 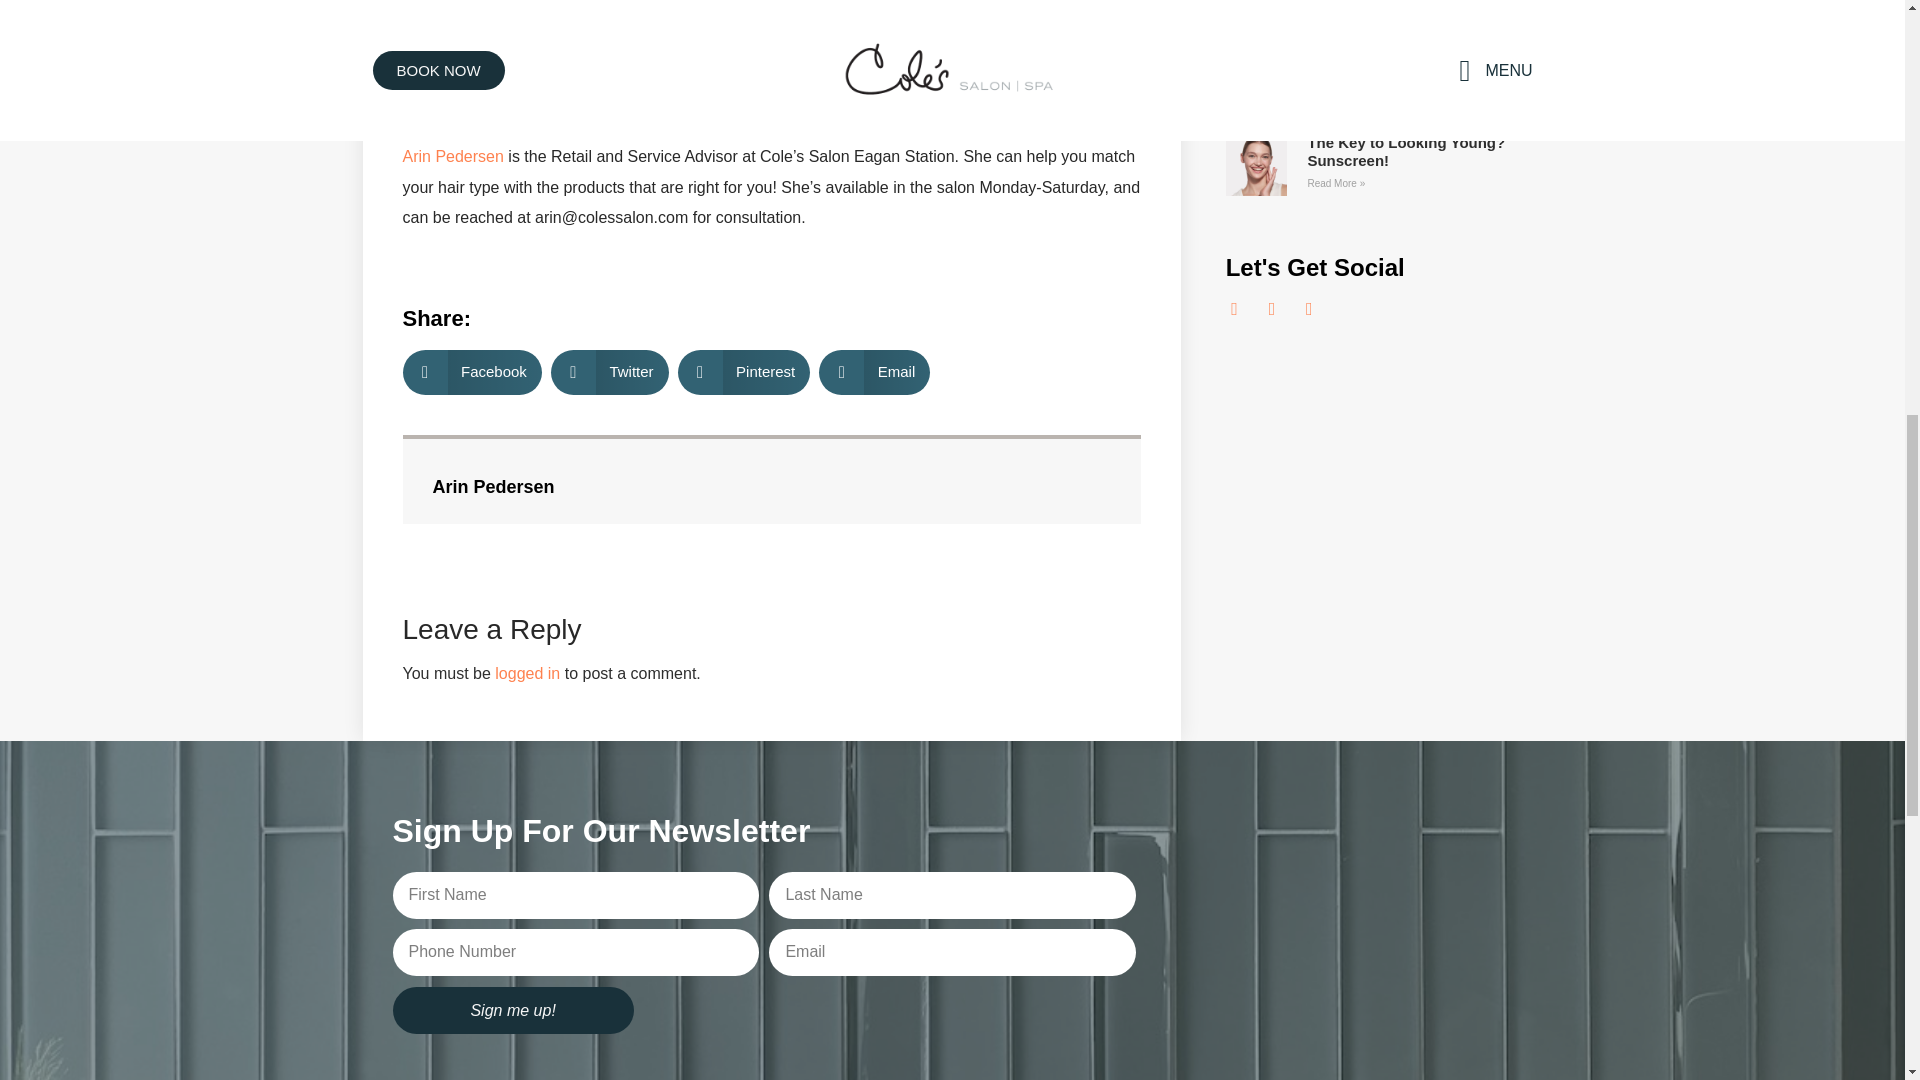 What do you see at coordinates (452, 156) in the screenshot?
I see `Arin Pedersen` at bounding box center [452, 156].